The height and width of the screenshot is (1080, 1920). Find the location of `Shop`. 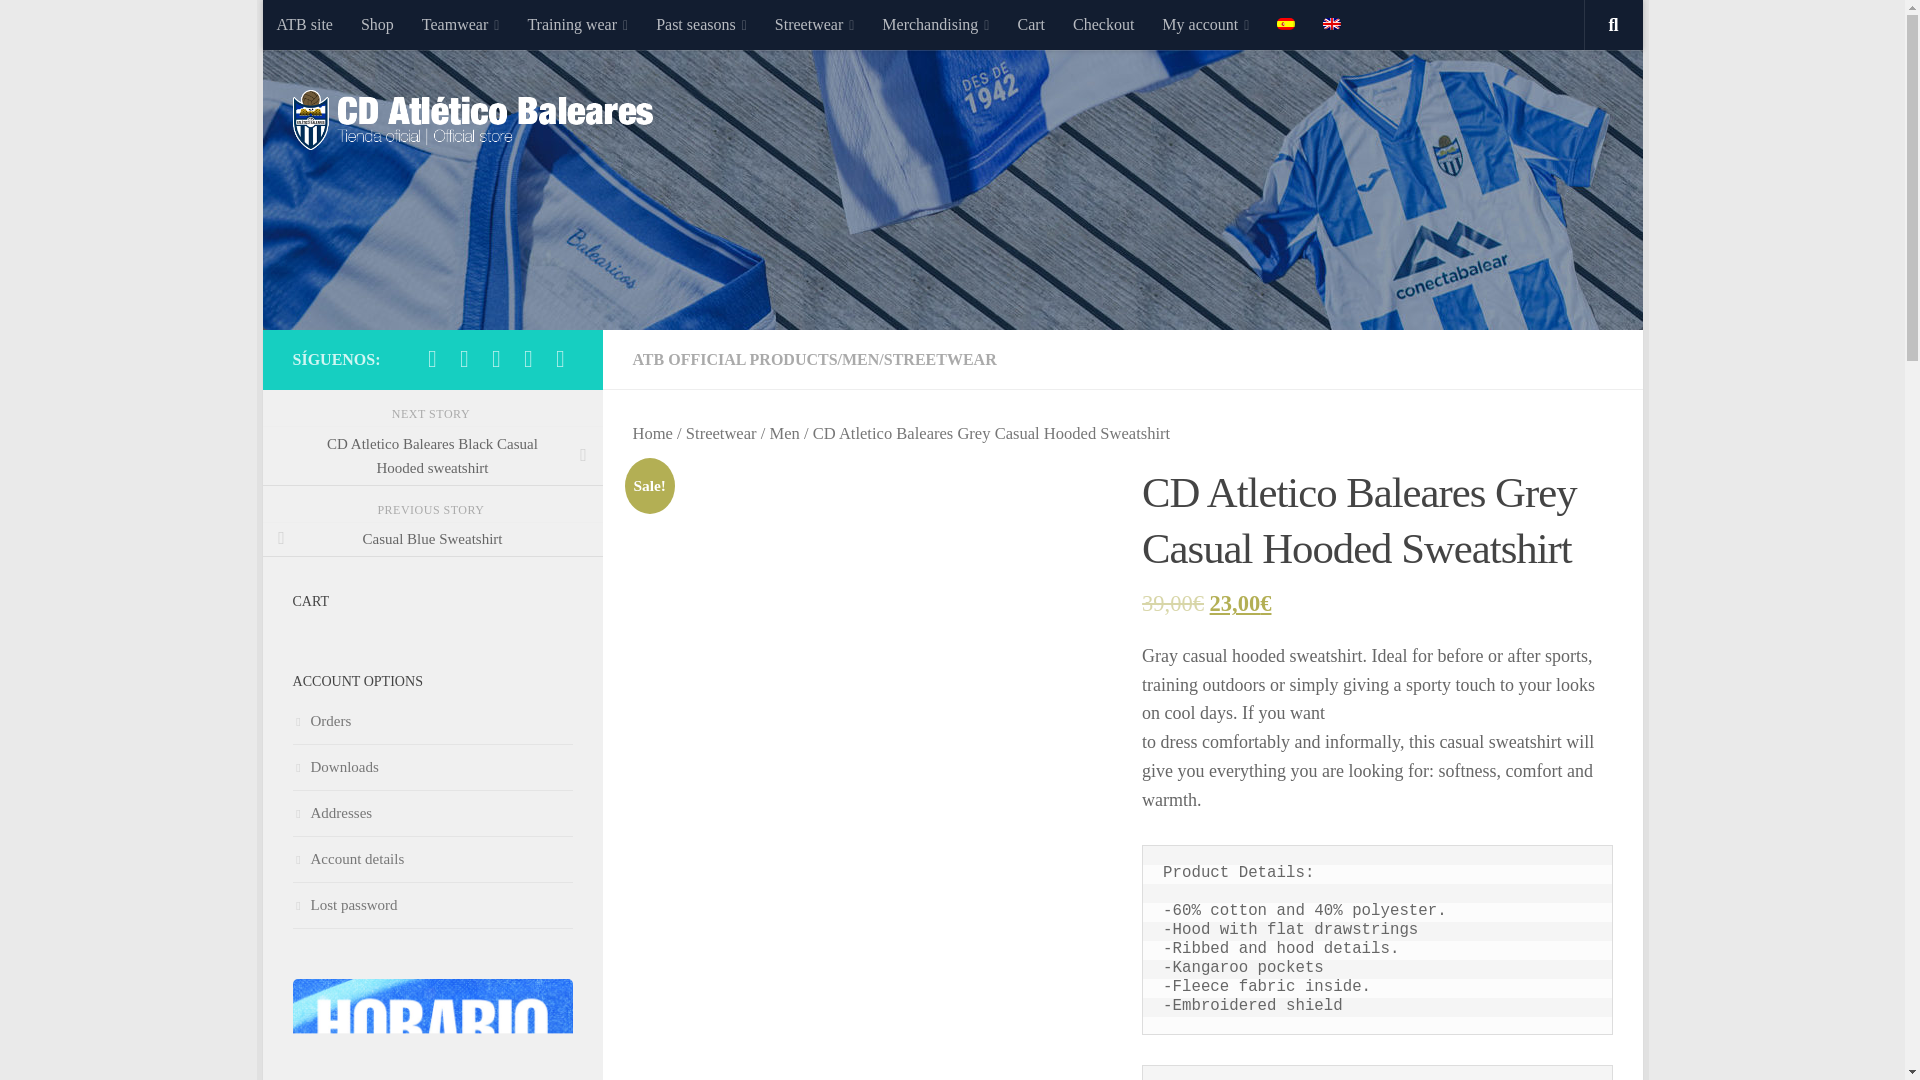

Shop is located at coordinates (377, 24).